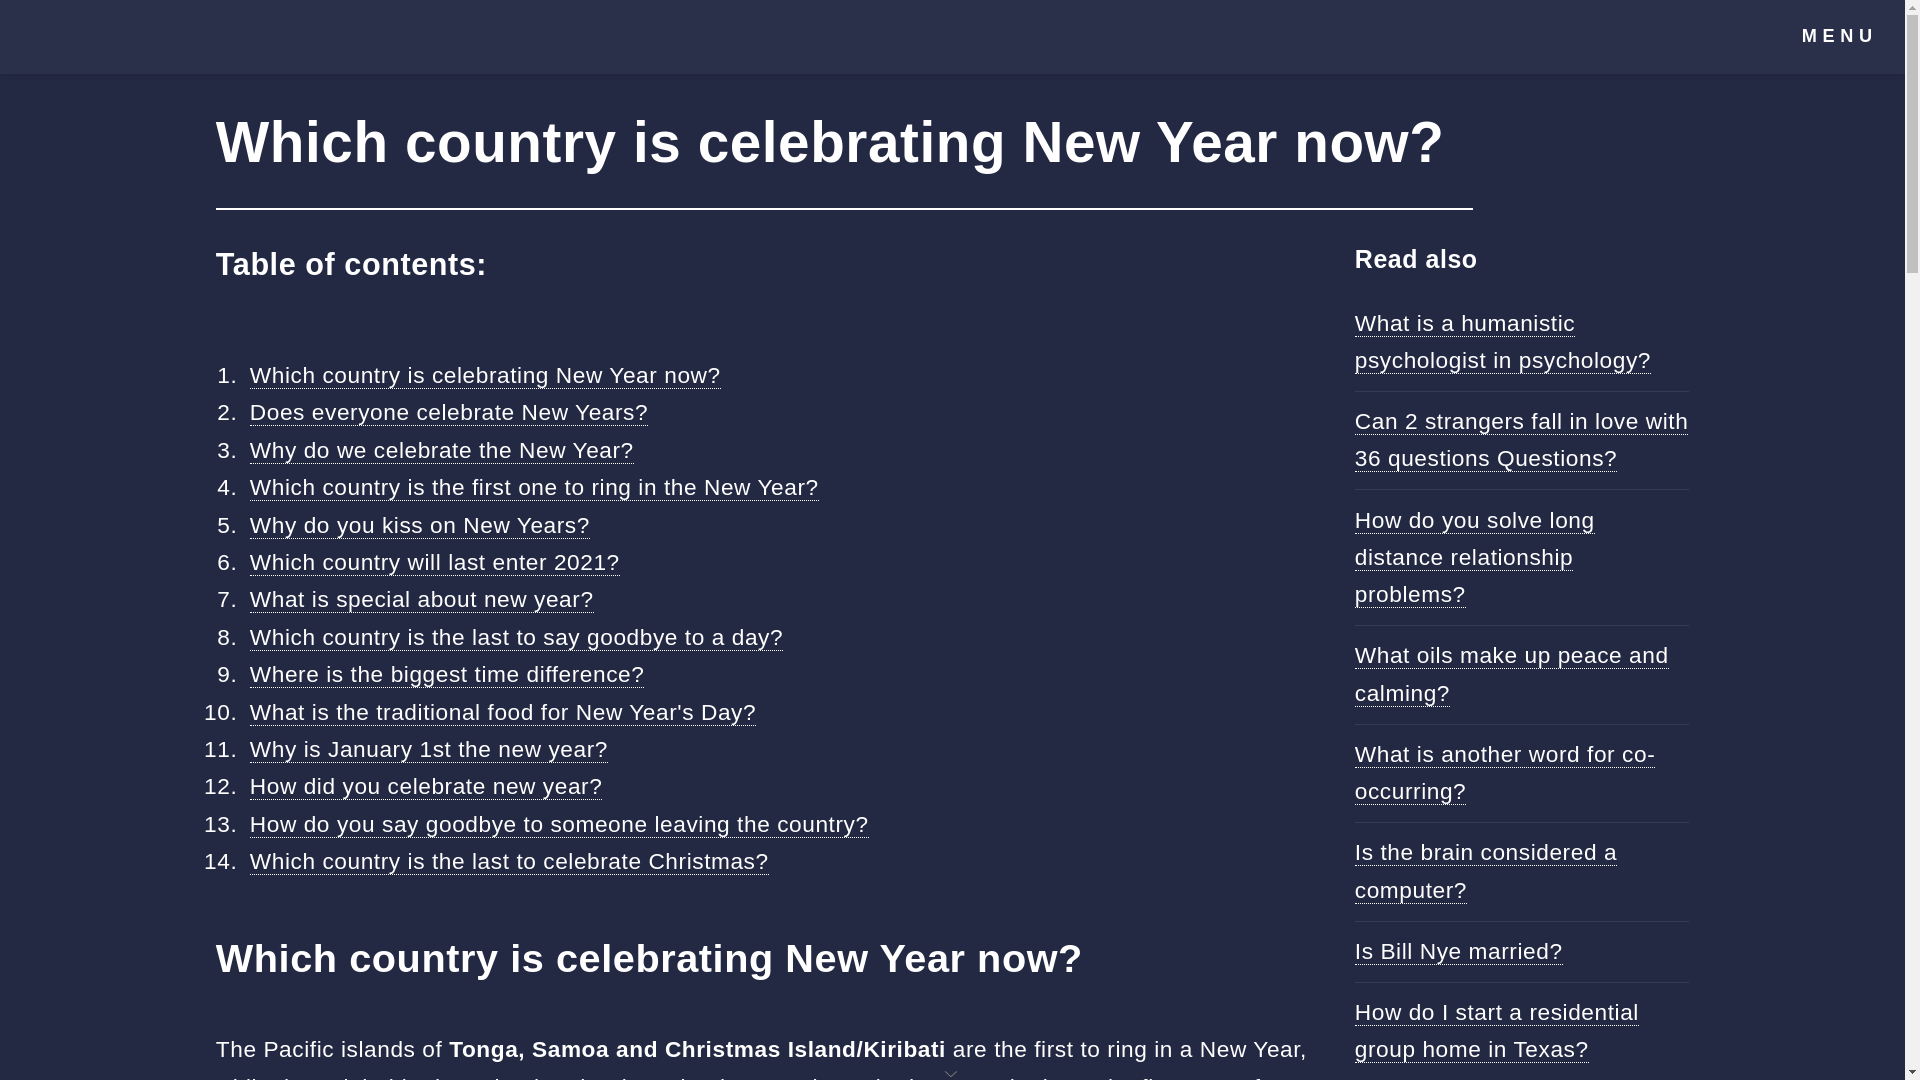 This screenshot has width=1920, height=1080. What do you see at coordinates (1505, 772) in the screenshot?
I see `What is another word for co-occurring?` at bounding box center [1505, 772].